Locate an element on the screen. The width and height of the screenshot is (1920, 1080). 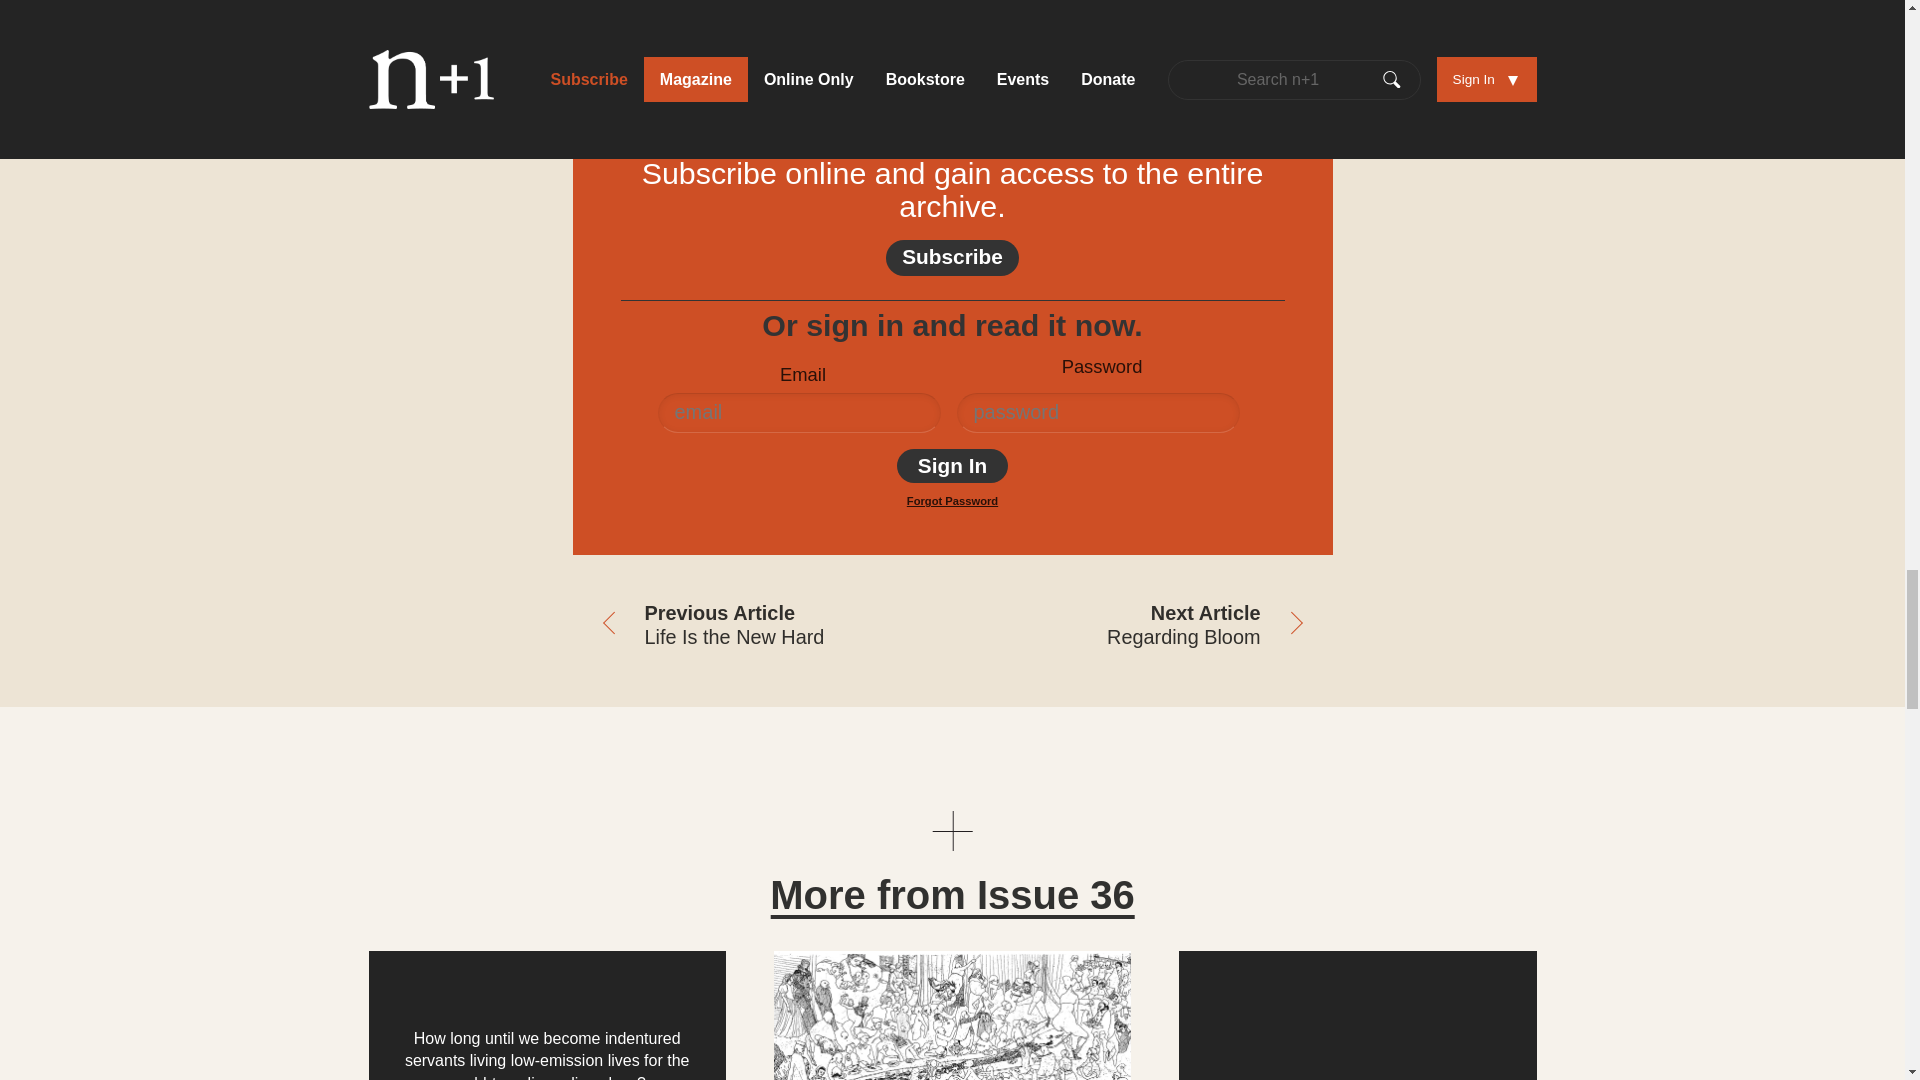
Sign In is located at coordinates (952, 466).